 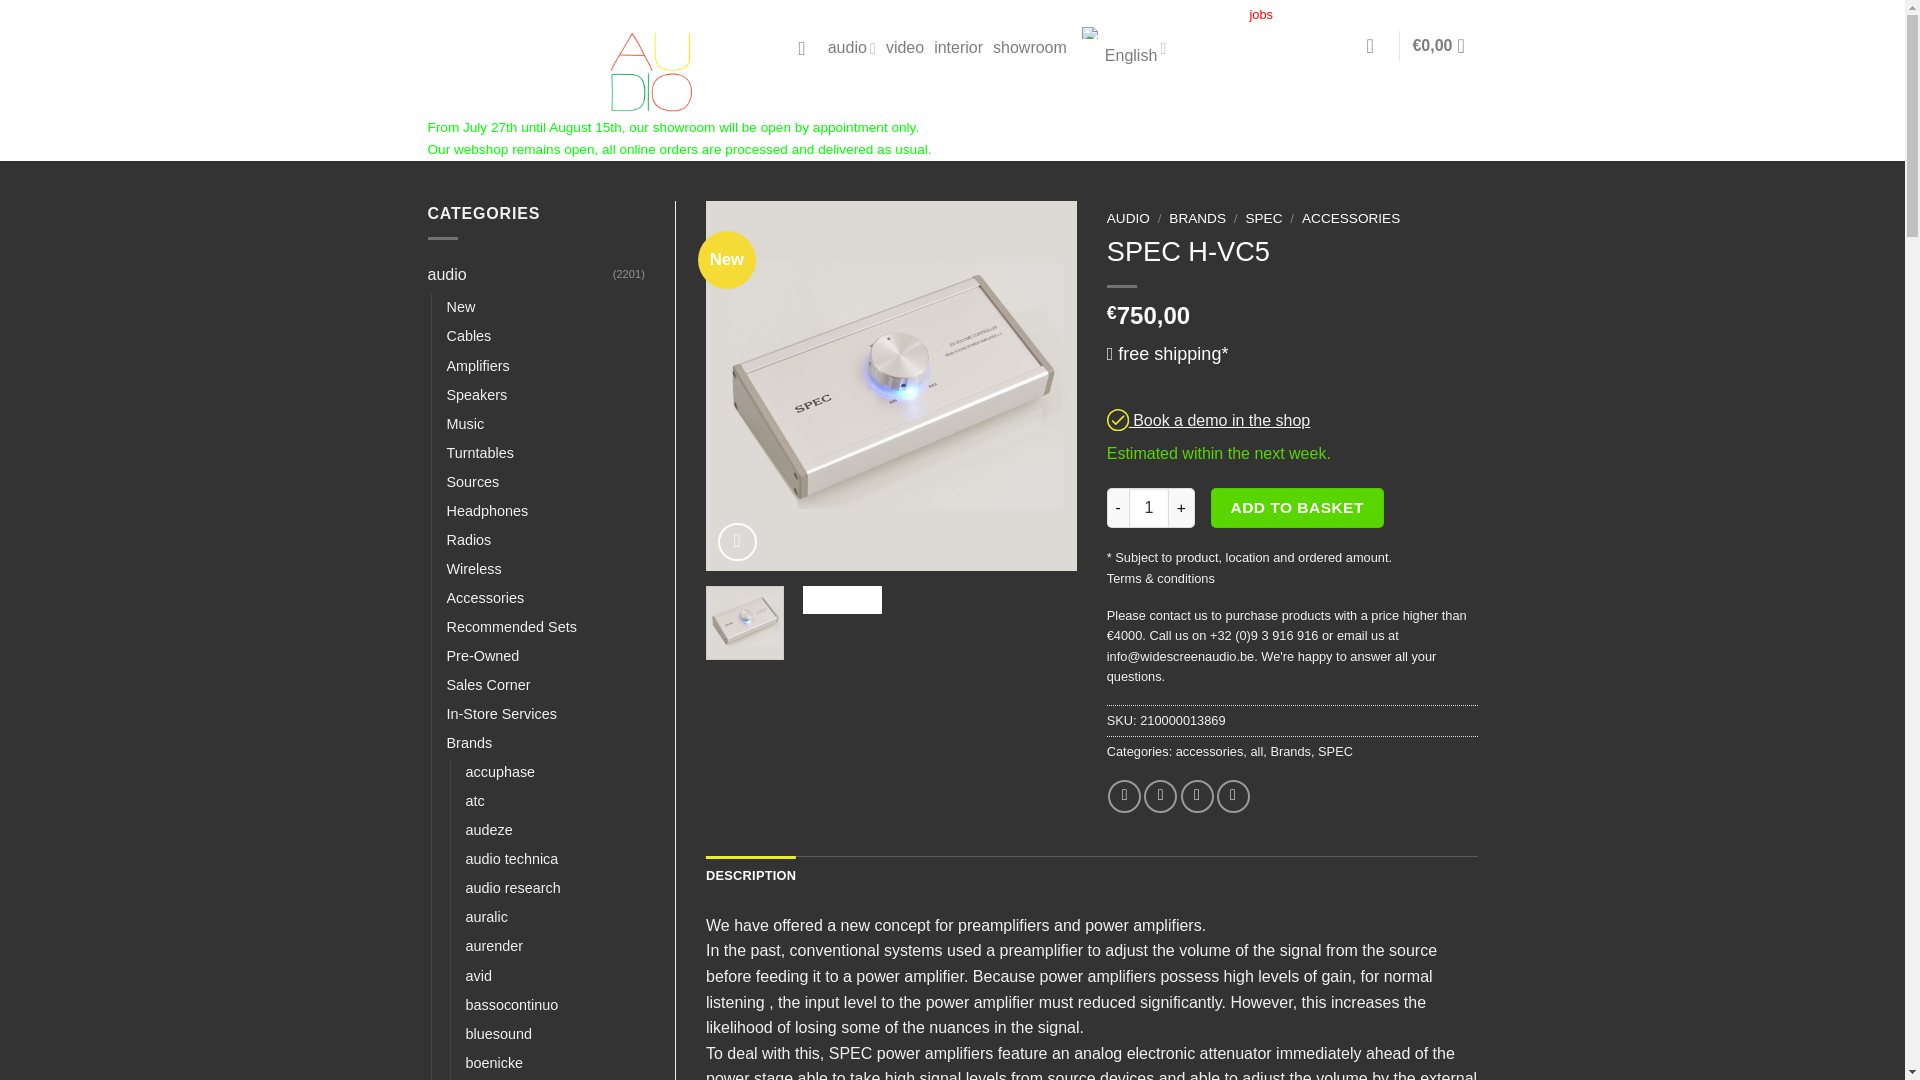 What do you see at coordinates (464, 424) in the screenshot?
I see `Music` at bounding box center [464, 424].